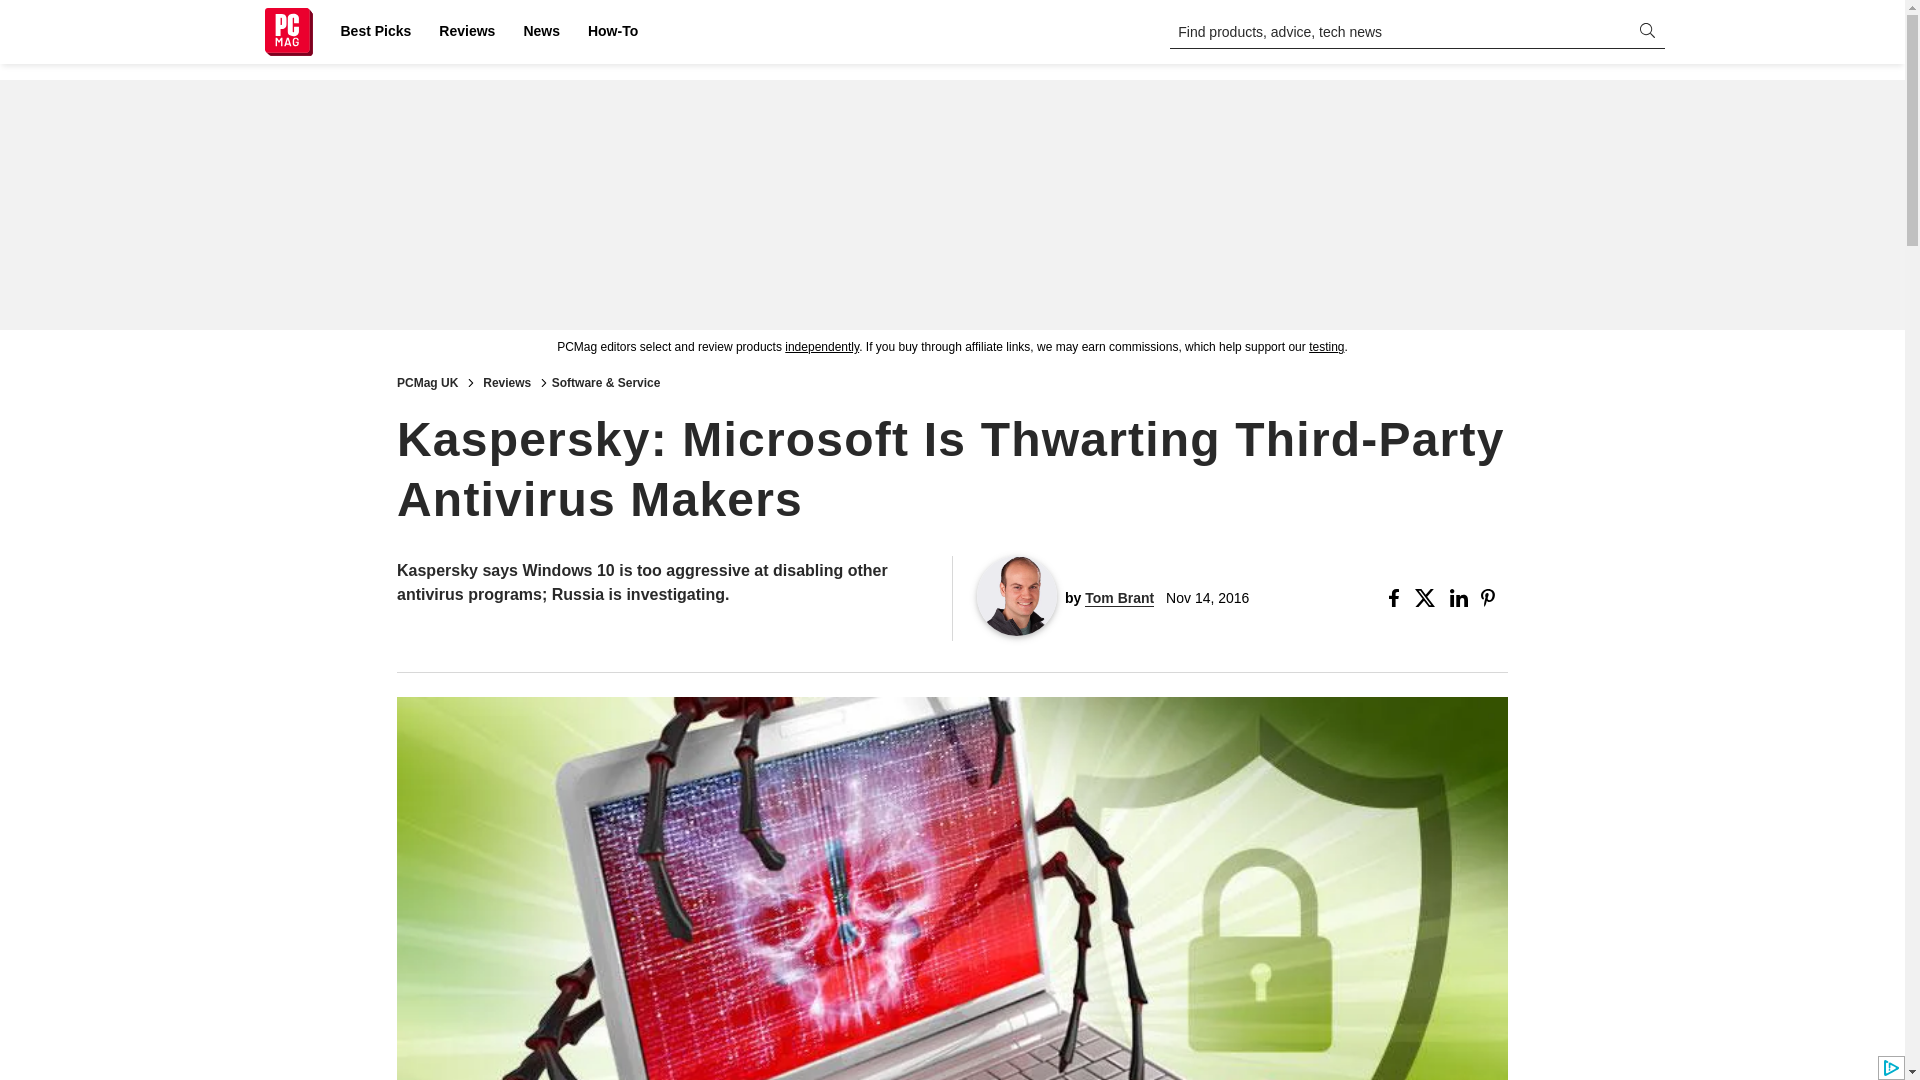 The height and width of the screenshot is (1080, 1920). I want to click on Share this Story on X, so click(1428, 597).